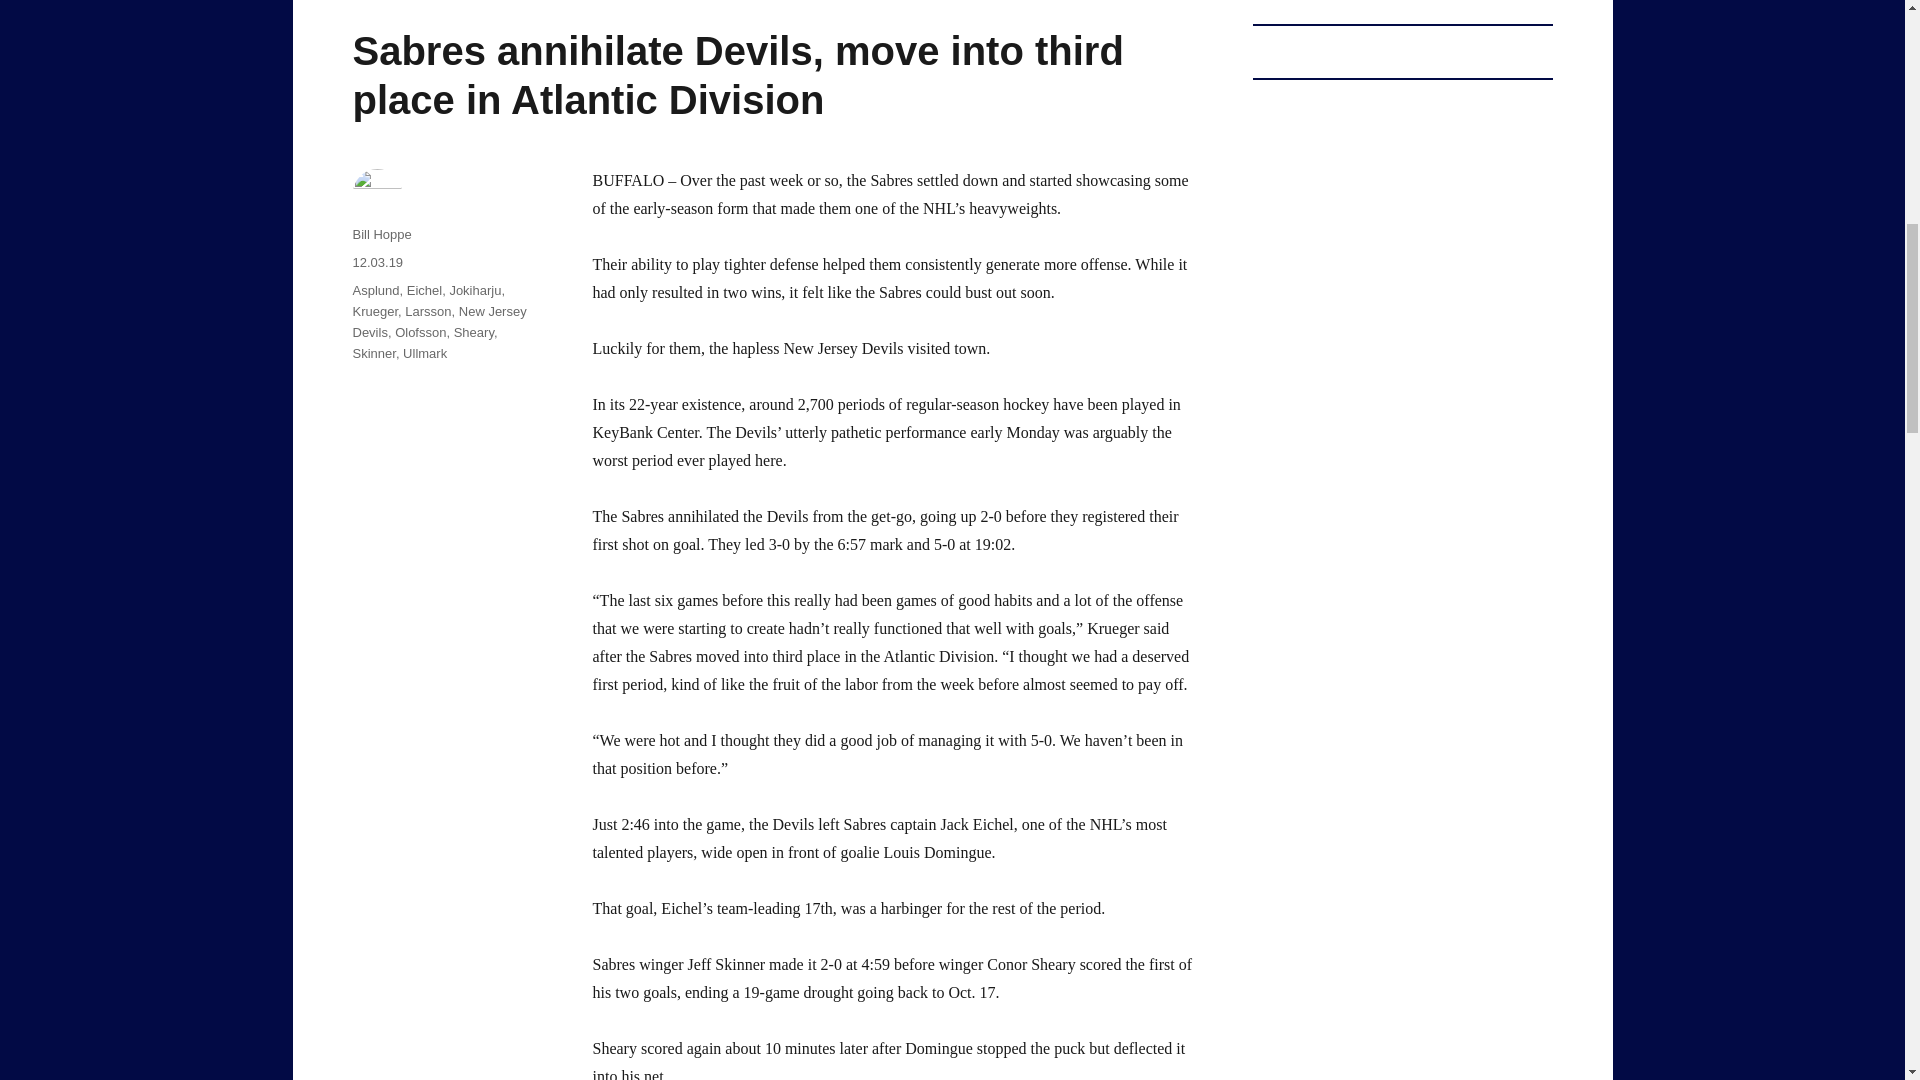  Describe the element at coordinates (380, 234) in the screenshot. I see `Bill Hoppe` at that location.